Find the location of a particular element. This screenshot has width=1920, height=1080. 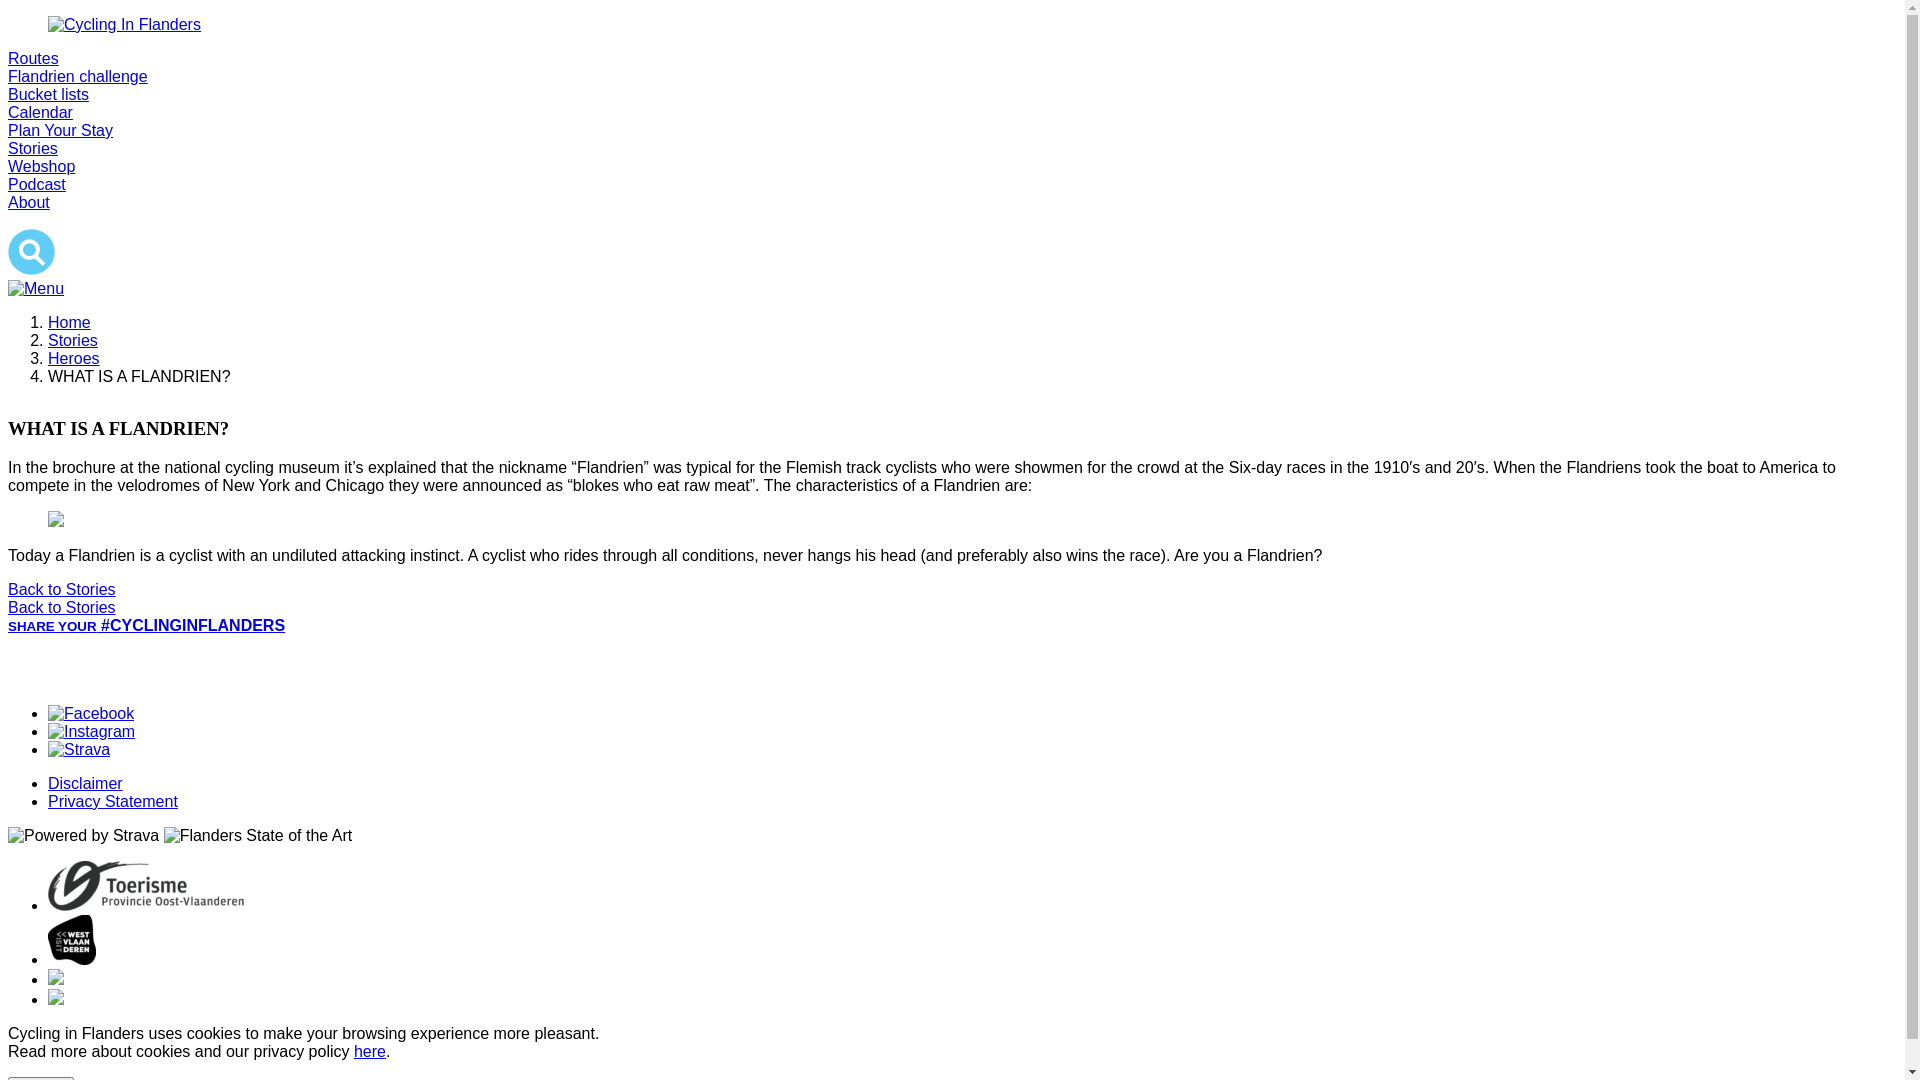

Search is located at coordinates (32, 252).